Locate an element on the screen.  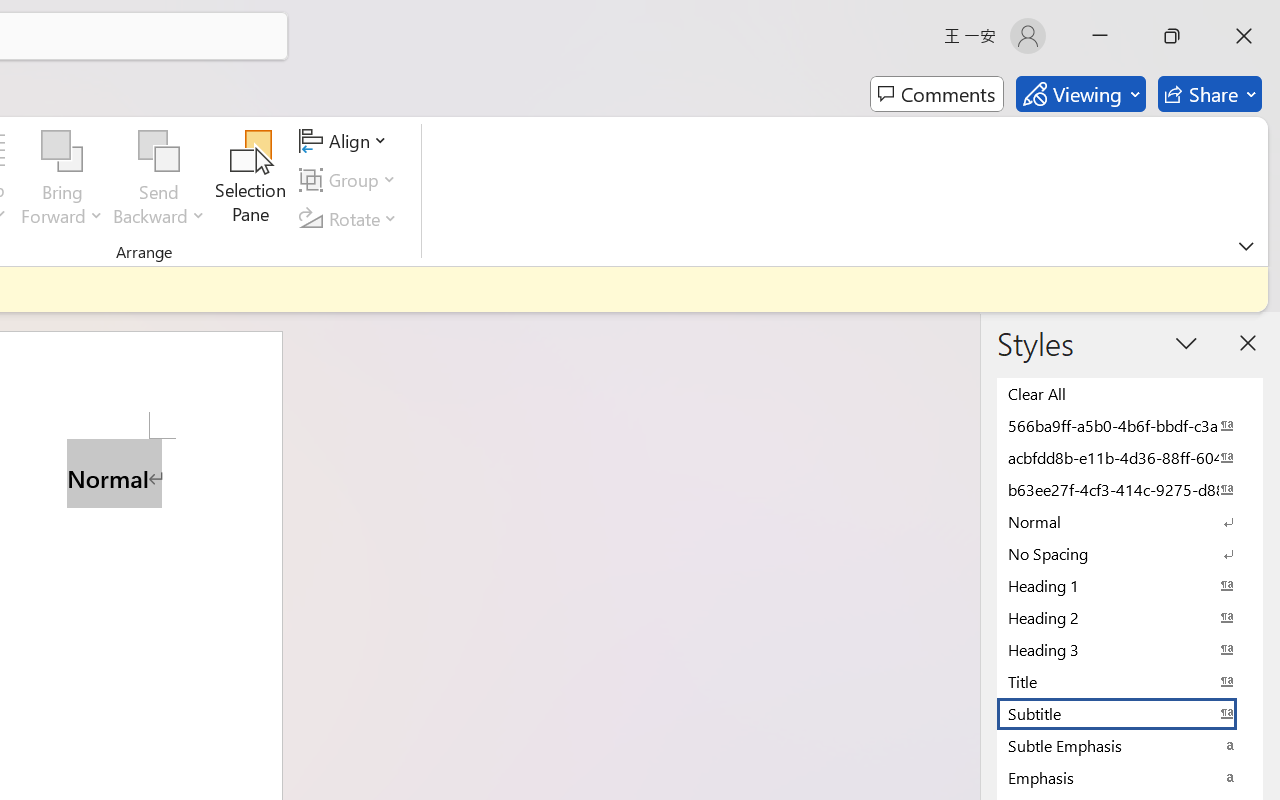
Bring Forward is located at coordinates (62, 180).